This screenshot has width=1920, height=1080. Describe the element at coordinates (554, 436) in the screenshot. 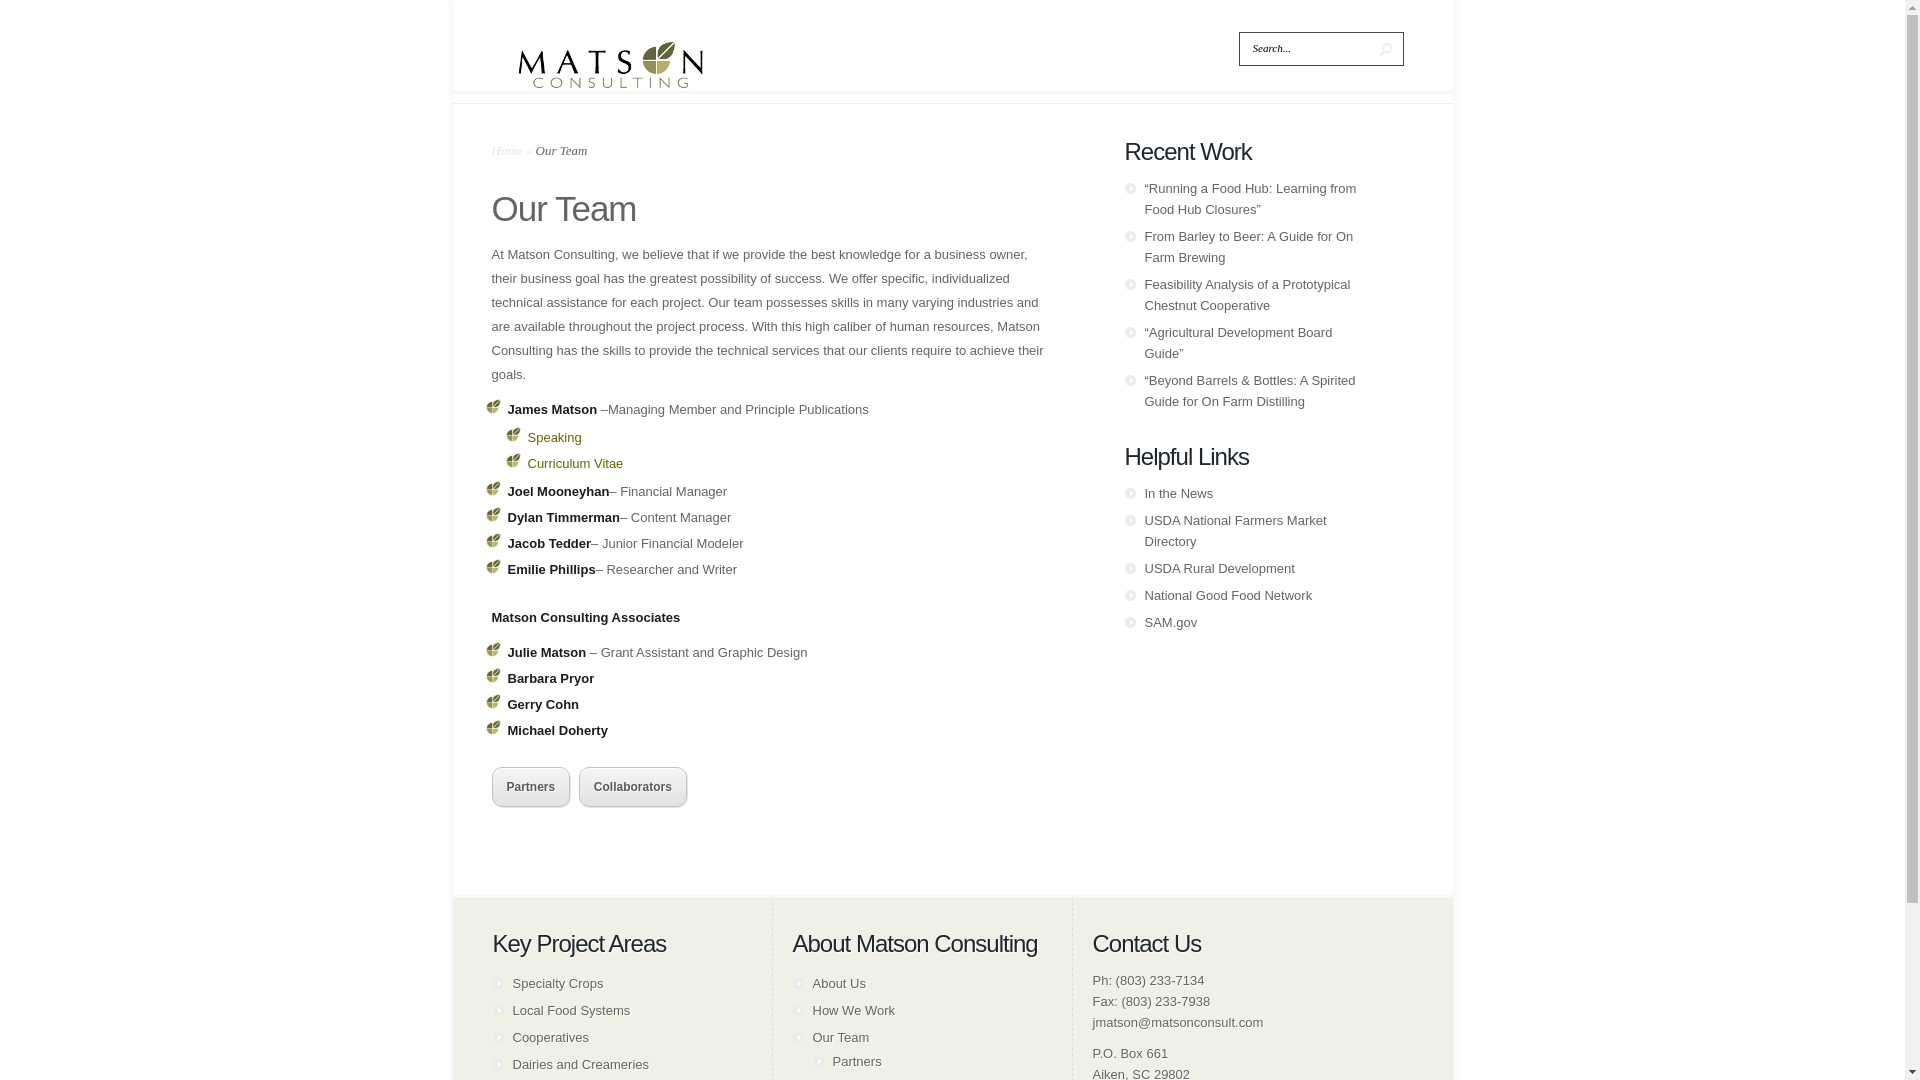

I see `Speaking` at that location.